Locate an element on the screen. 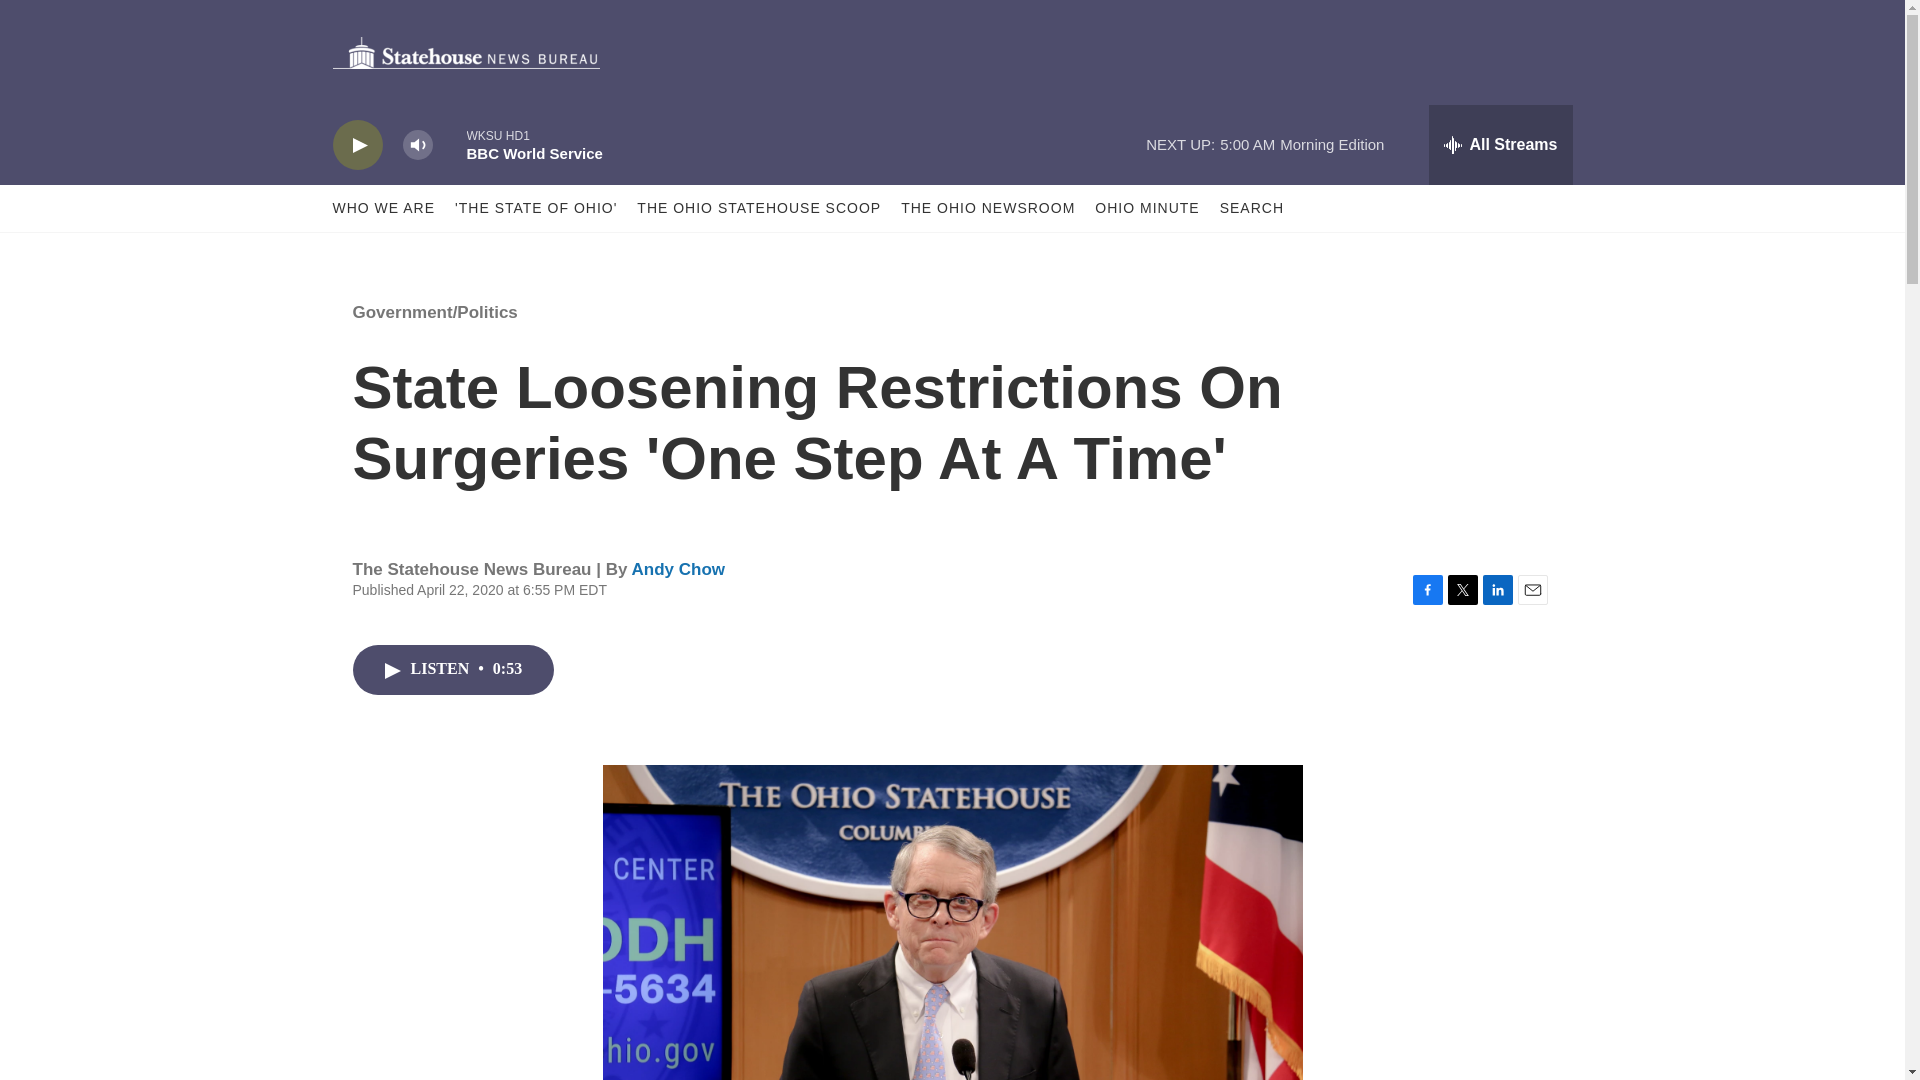  THE OHIO STATEHOUSE SCOOP is located at coordinates (759, 208).